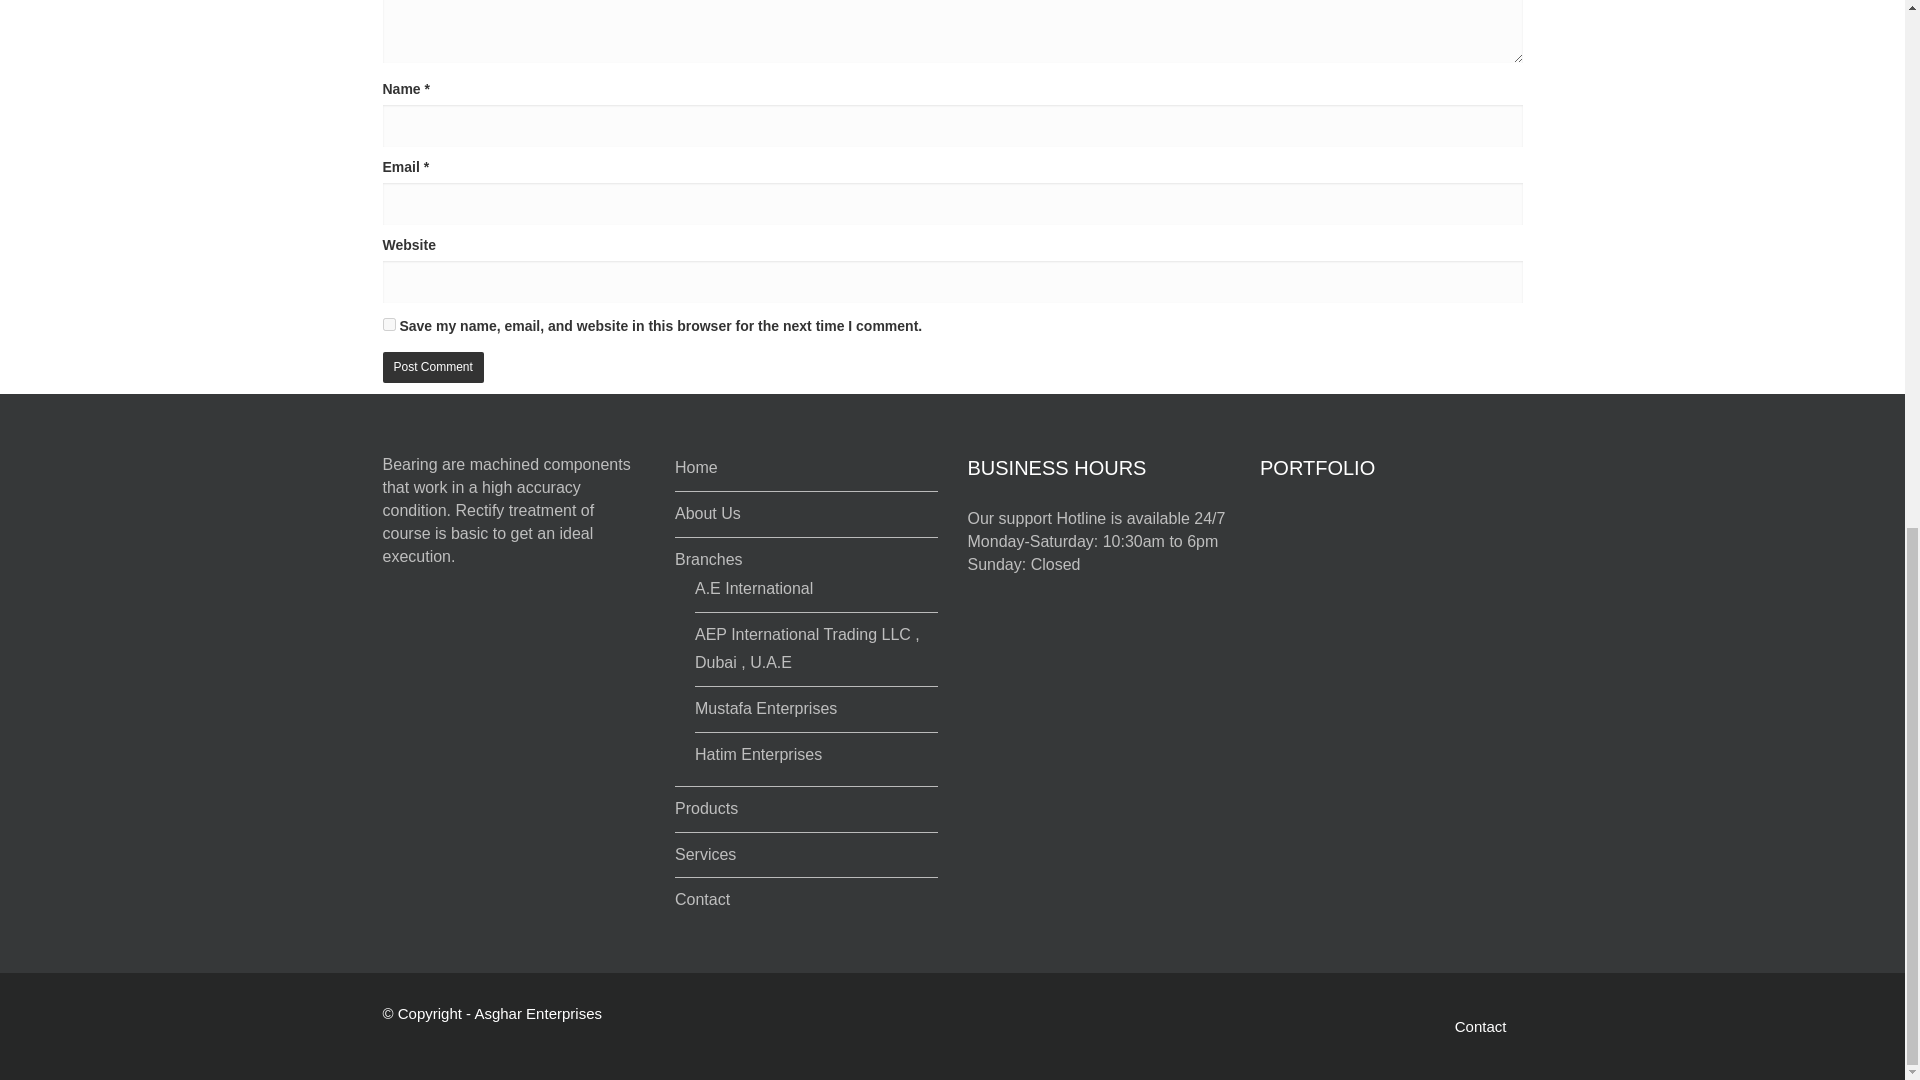 This screenshot has height=1080, width=1920. What do you see at coordinates (706, 808) in the screenshot?
I see `Products` at bounding box center [706, 808].